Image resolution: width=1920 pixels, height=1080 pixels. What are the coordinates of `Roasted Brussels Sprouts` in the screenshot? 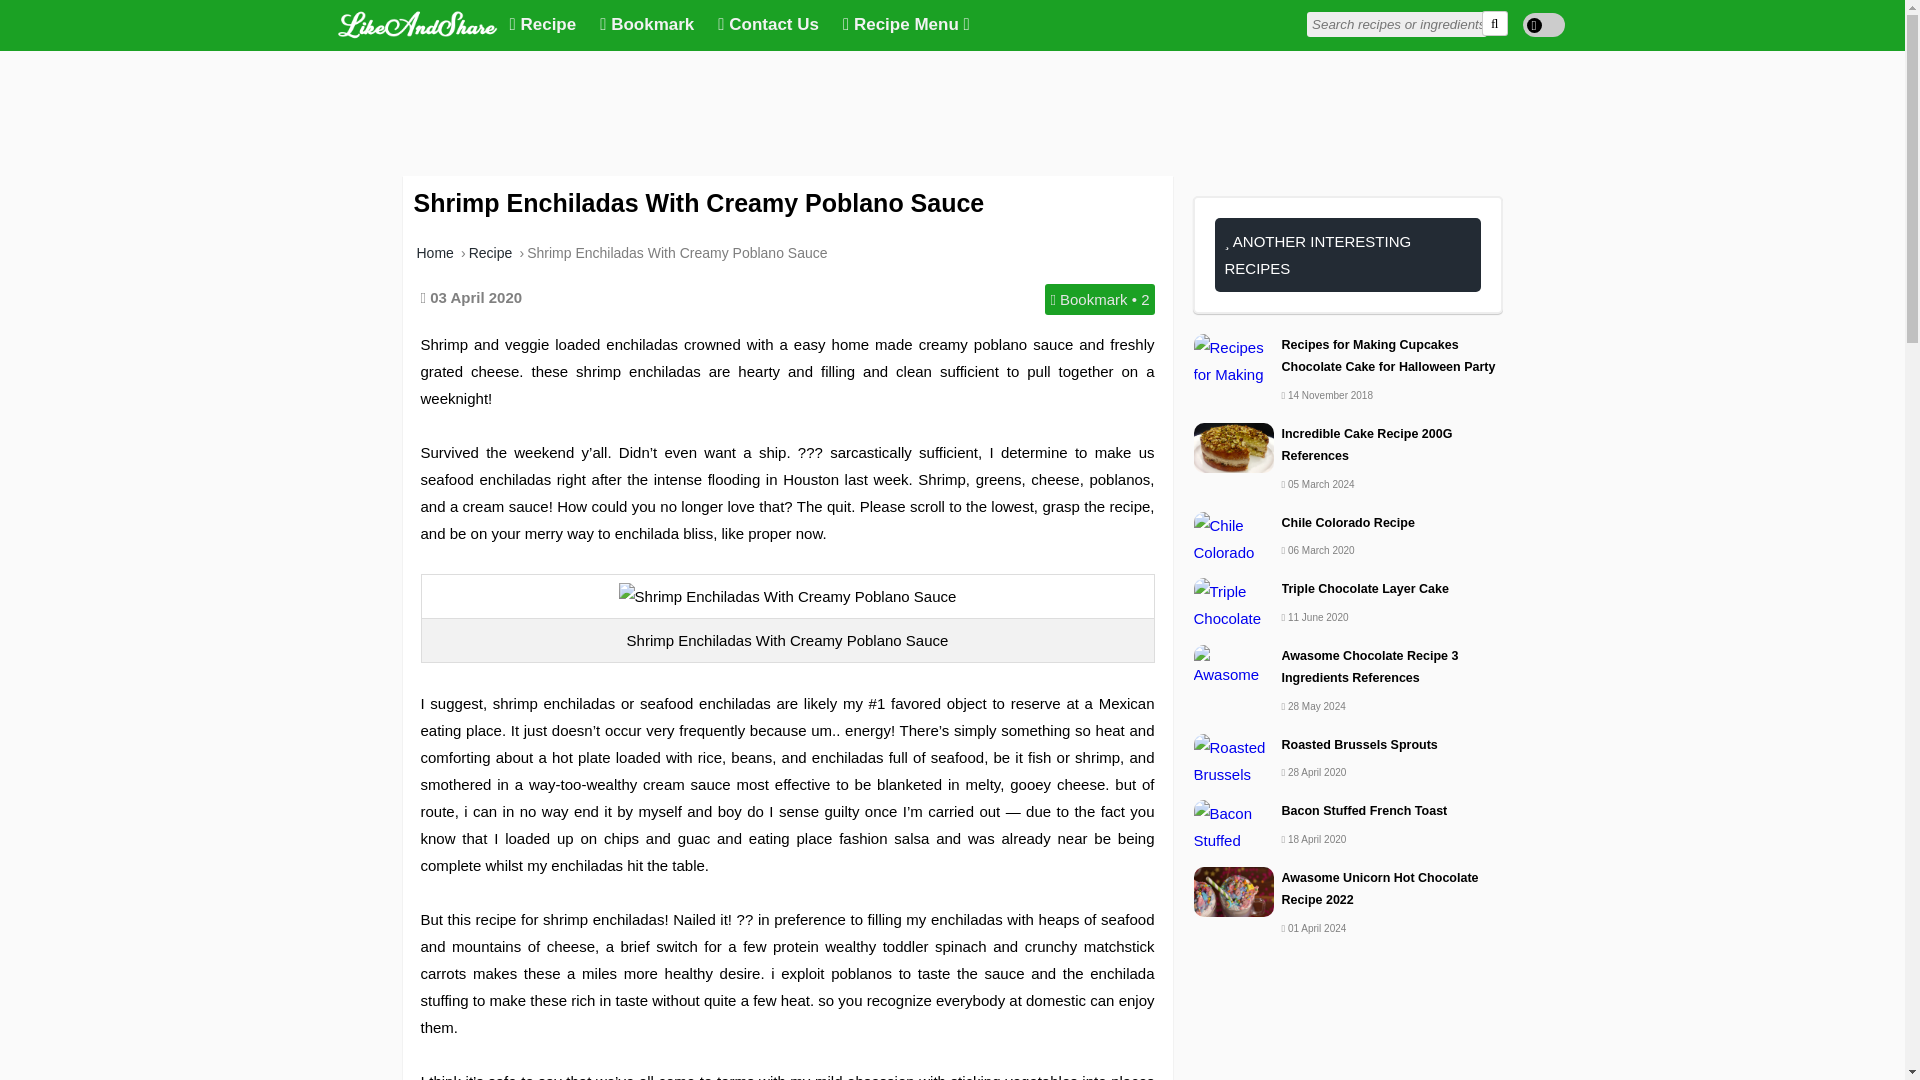 It's located at (1348, 746).